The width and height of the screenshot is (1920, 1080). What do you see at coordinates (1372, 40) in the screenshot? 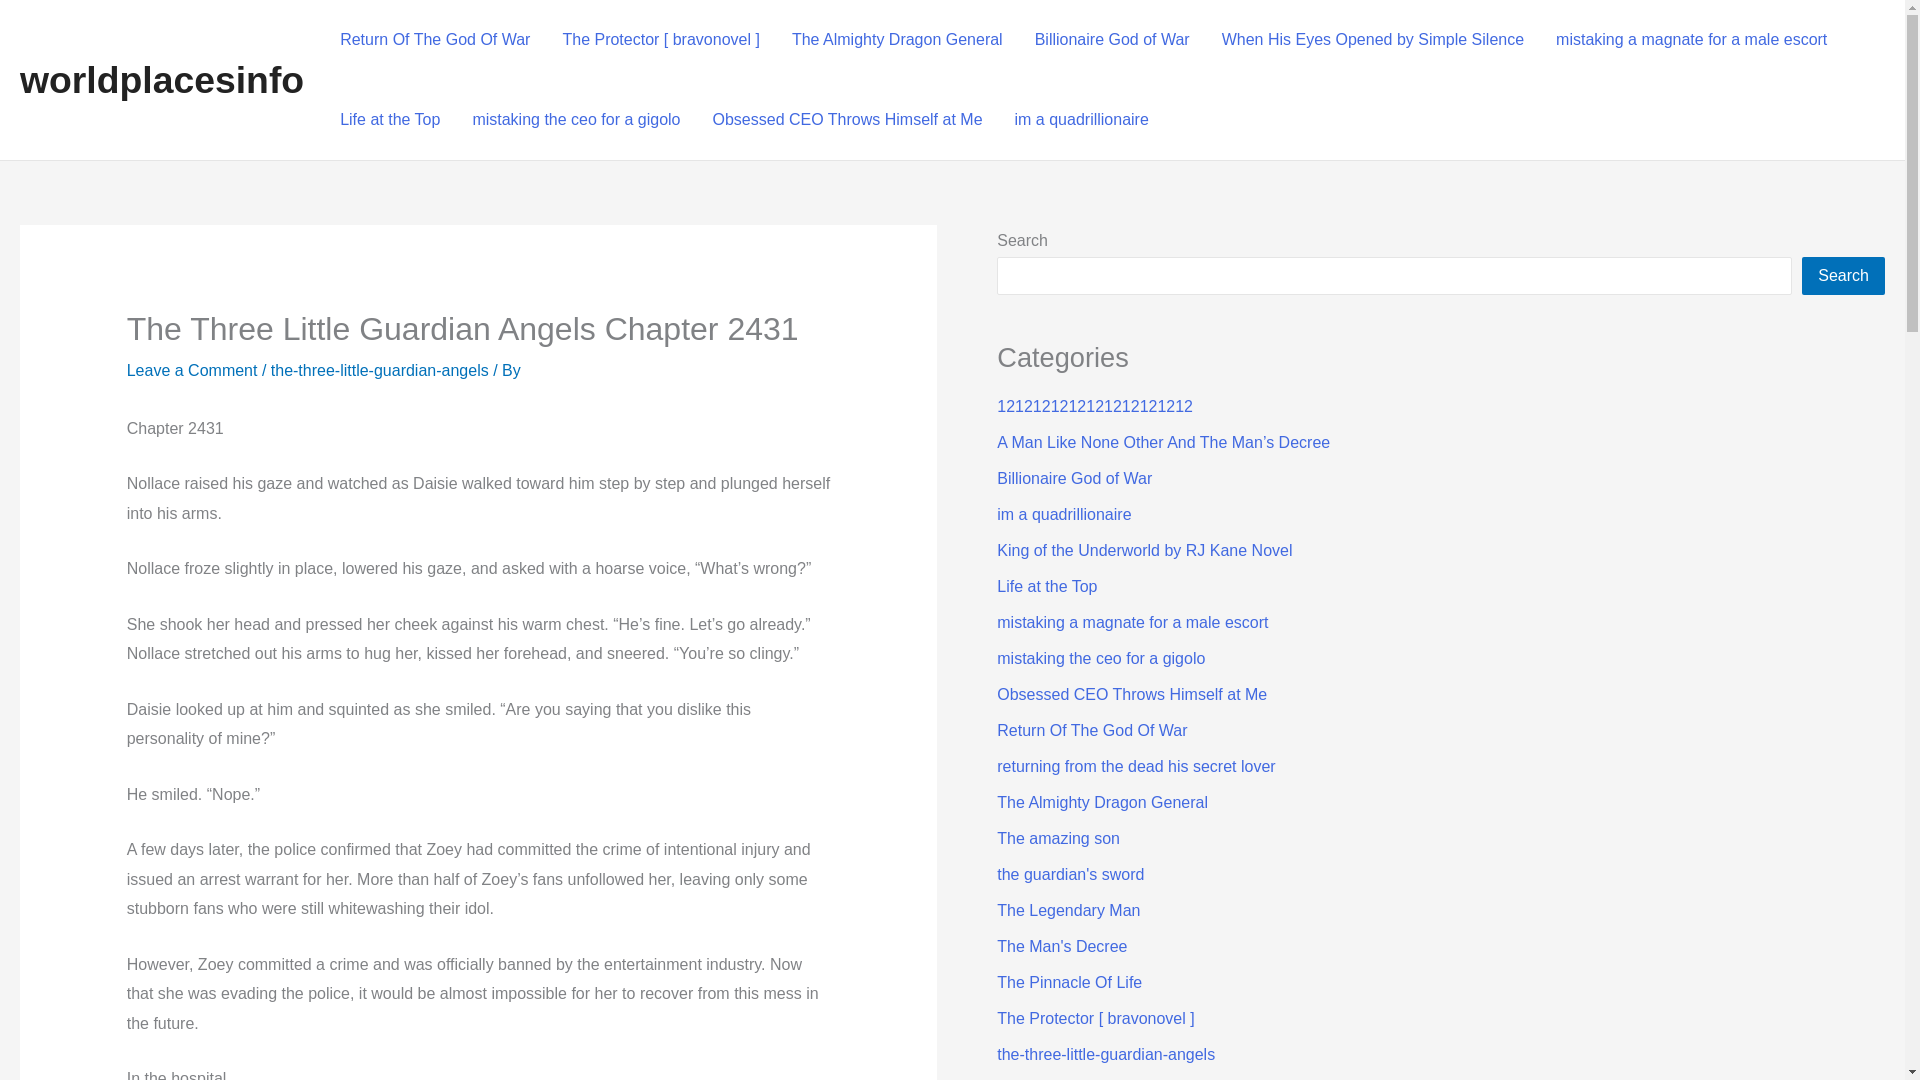
I see `When His Eyes Opened by Simple Silence` at bounding box center [1372, 40].